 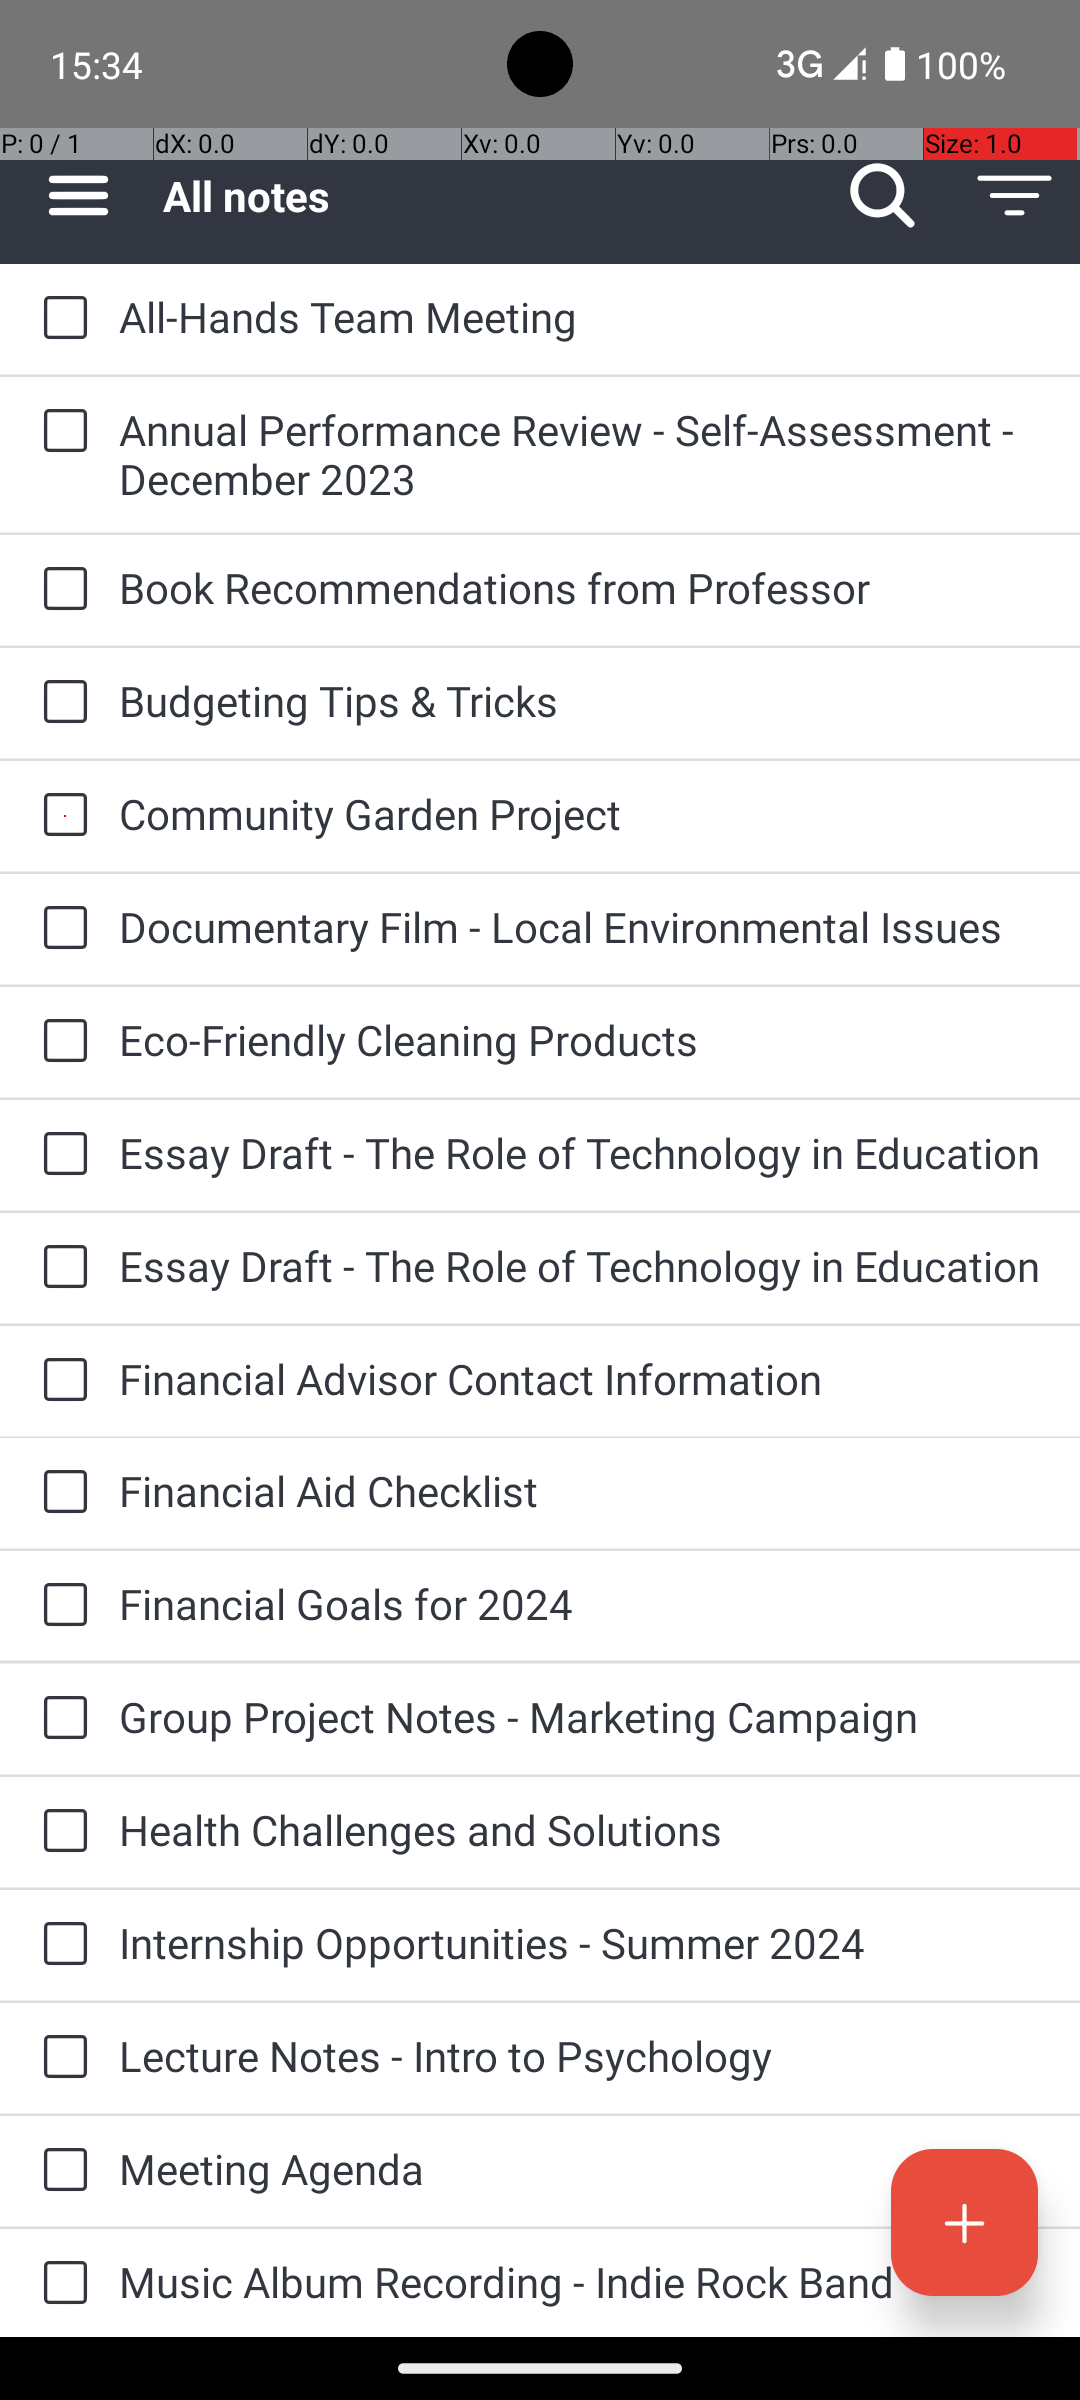 I want to click on to-do: Community Garden Project, so click(x=60, y=816).